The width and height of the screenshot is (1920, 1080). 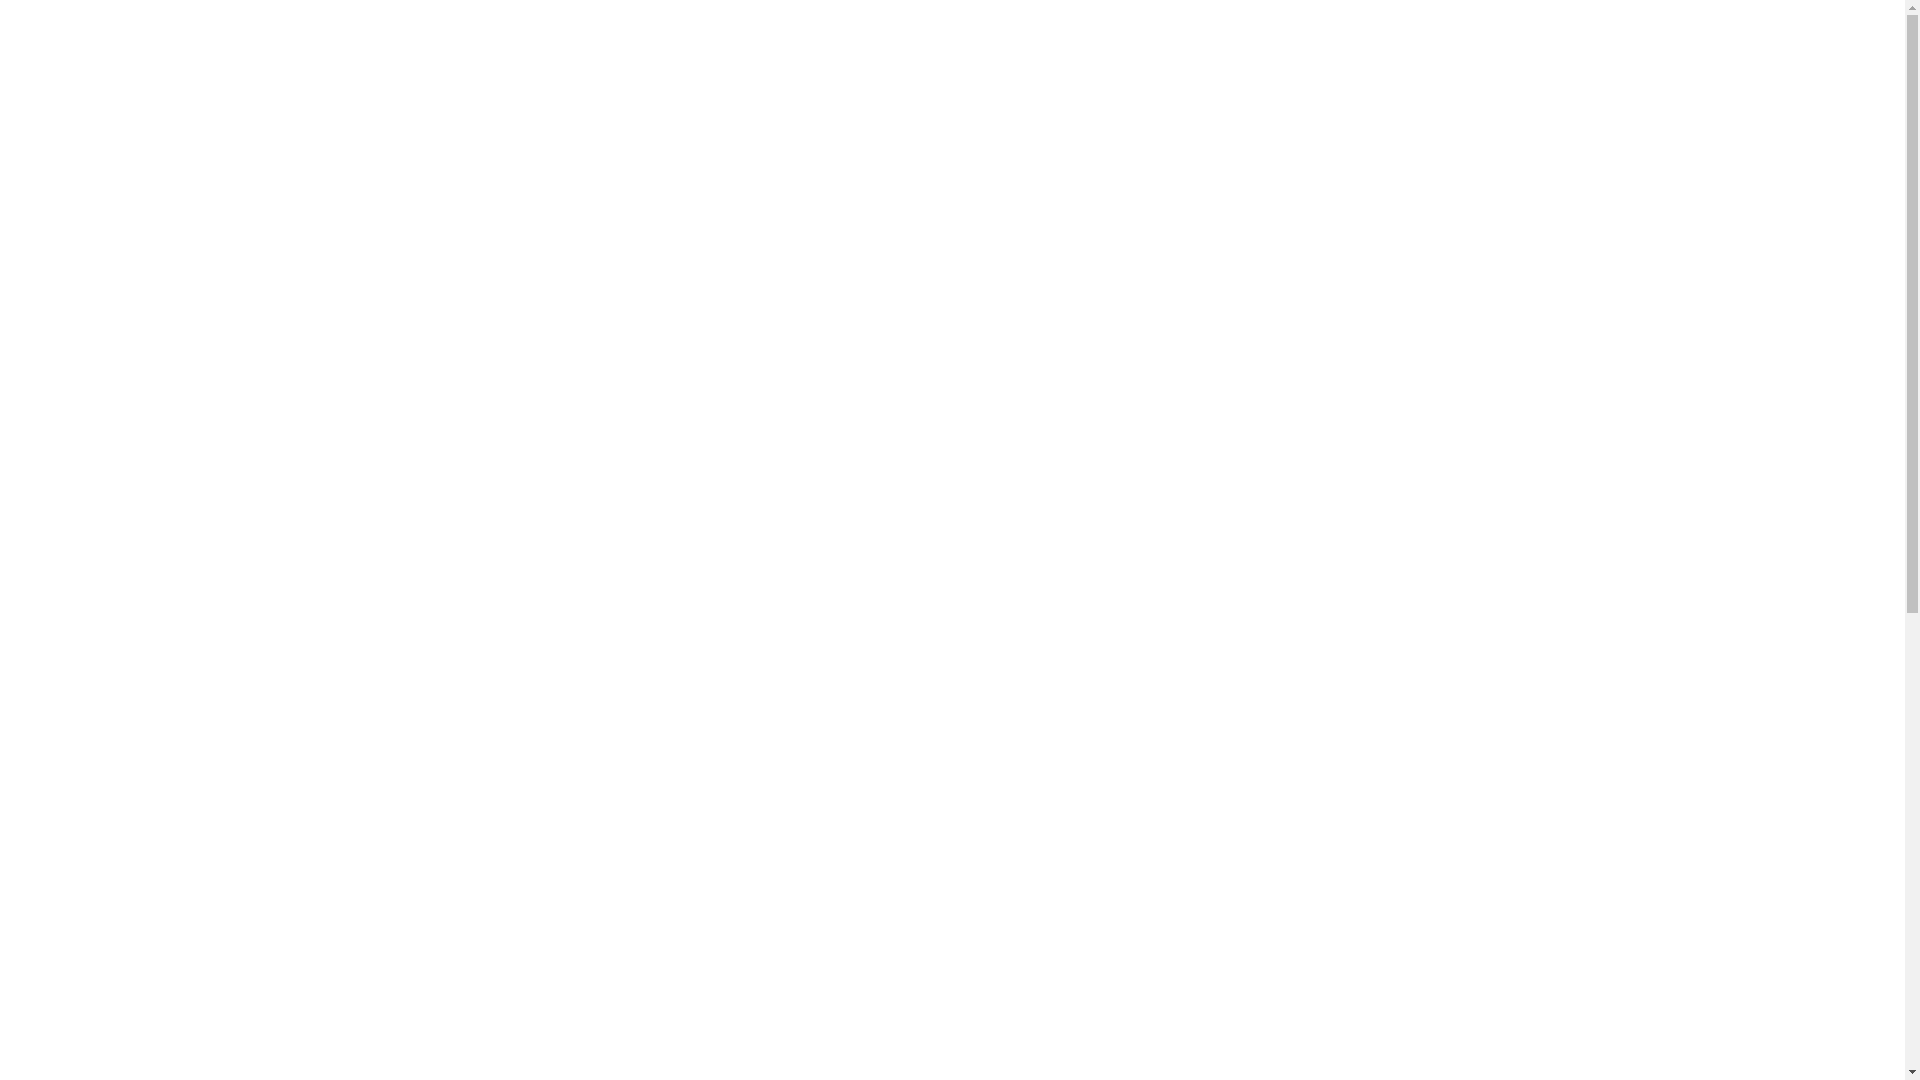 What do you see at coordinates (1158, 21) in the screenshot?
I see `HOME` at bounding box center [1158, 21].